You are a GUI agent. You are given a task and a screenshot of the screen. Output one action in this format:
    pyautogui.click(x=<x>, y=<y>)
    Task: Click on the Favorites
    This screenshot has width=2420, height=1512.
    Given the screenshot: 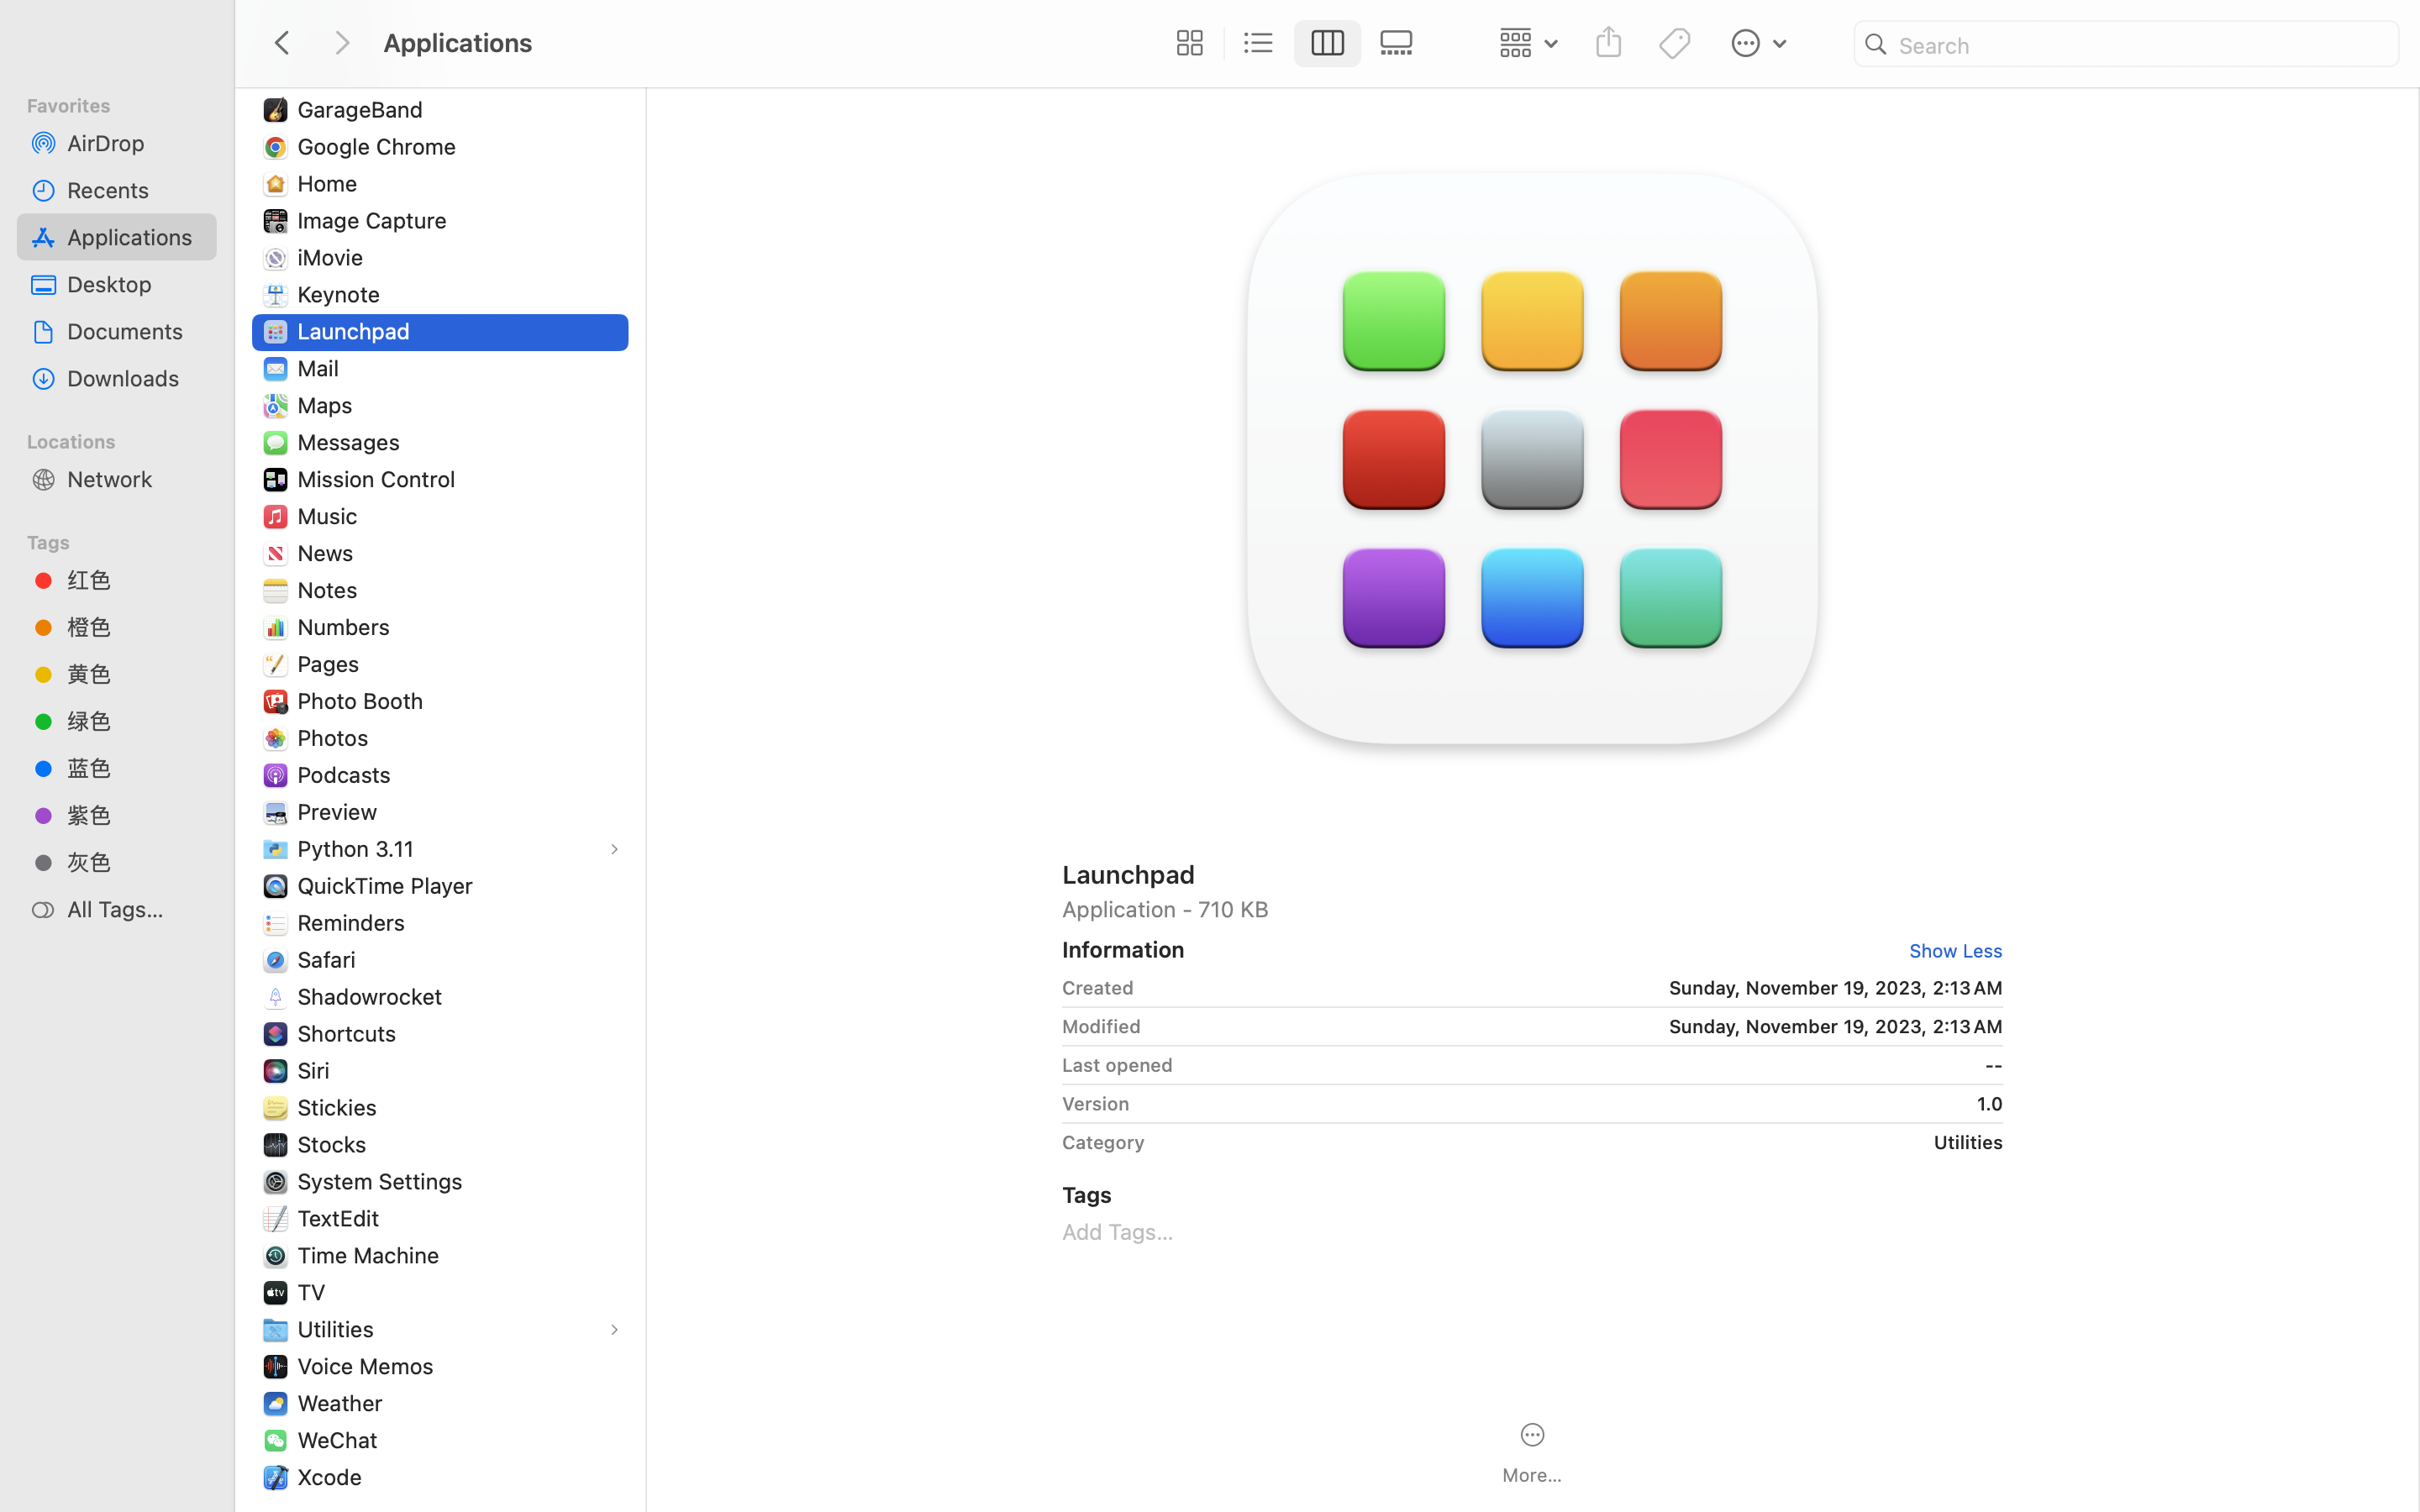 What is the action you would take?
    pyautogui.click(x=127, y=103)
    